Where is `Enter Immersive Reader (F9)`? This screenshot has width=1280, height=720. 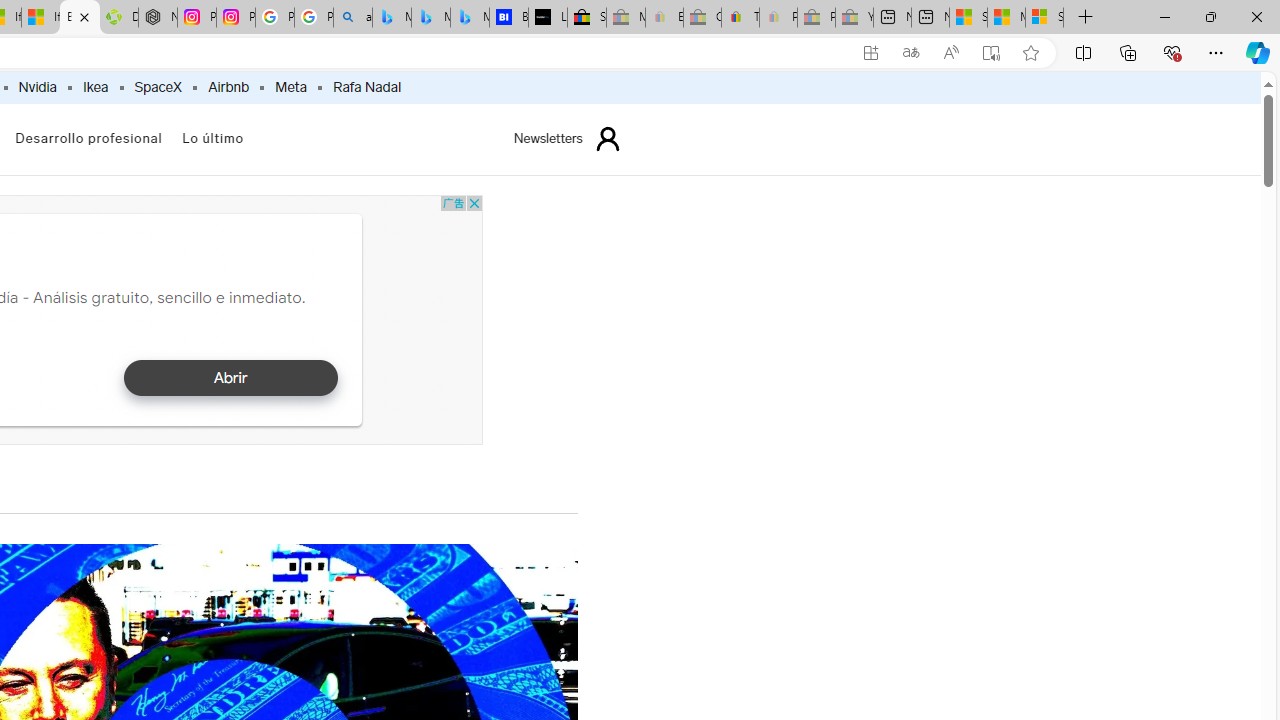 Enter Immersive Reader (F9) is located at coordinates (991, 53).